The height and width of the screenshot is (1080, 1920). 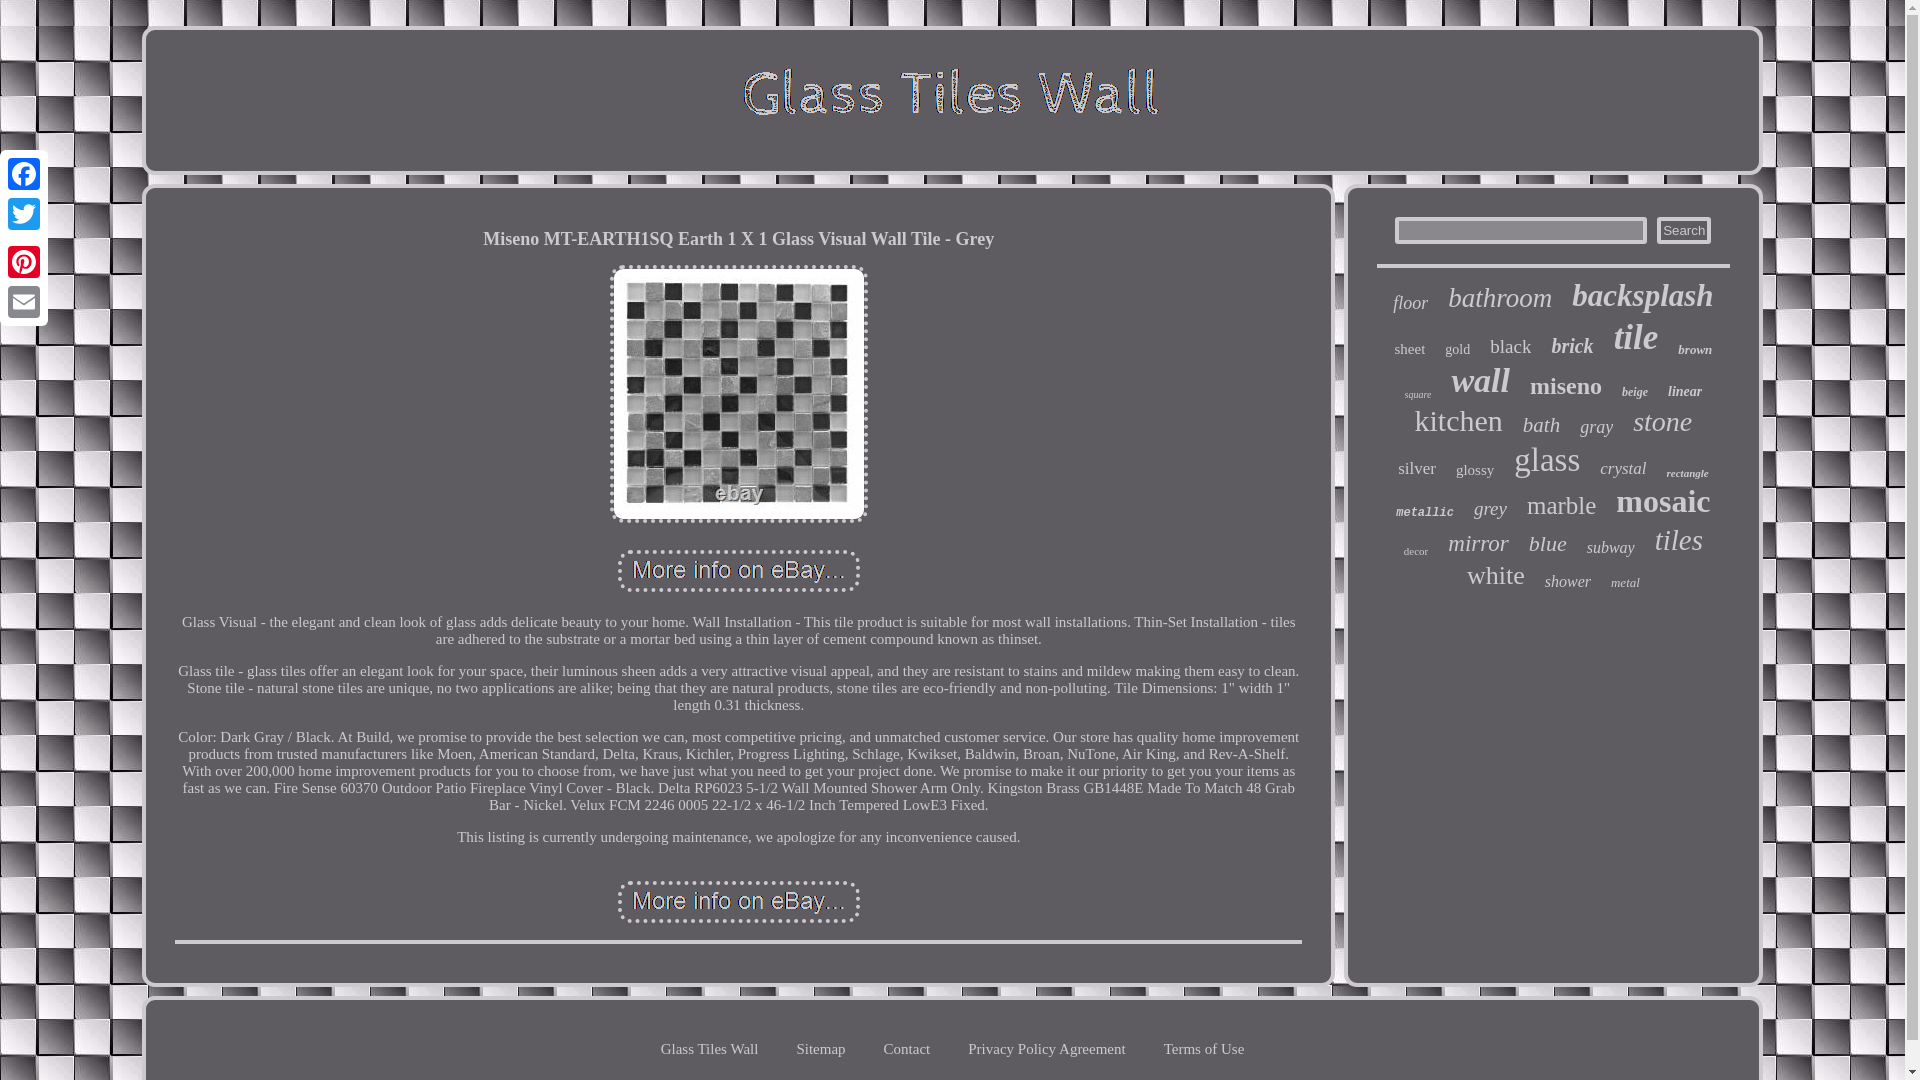 What do you see at coordinates (24, 214) in the screenshot?
I see `Twitter` at bounding box center [24, 214].